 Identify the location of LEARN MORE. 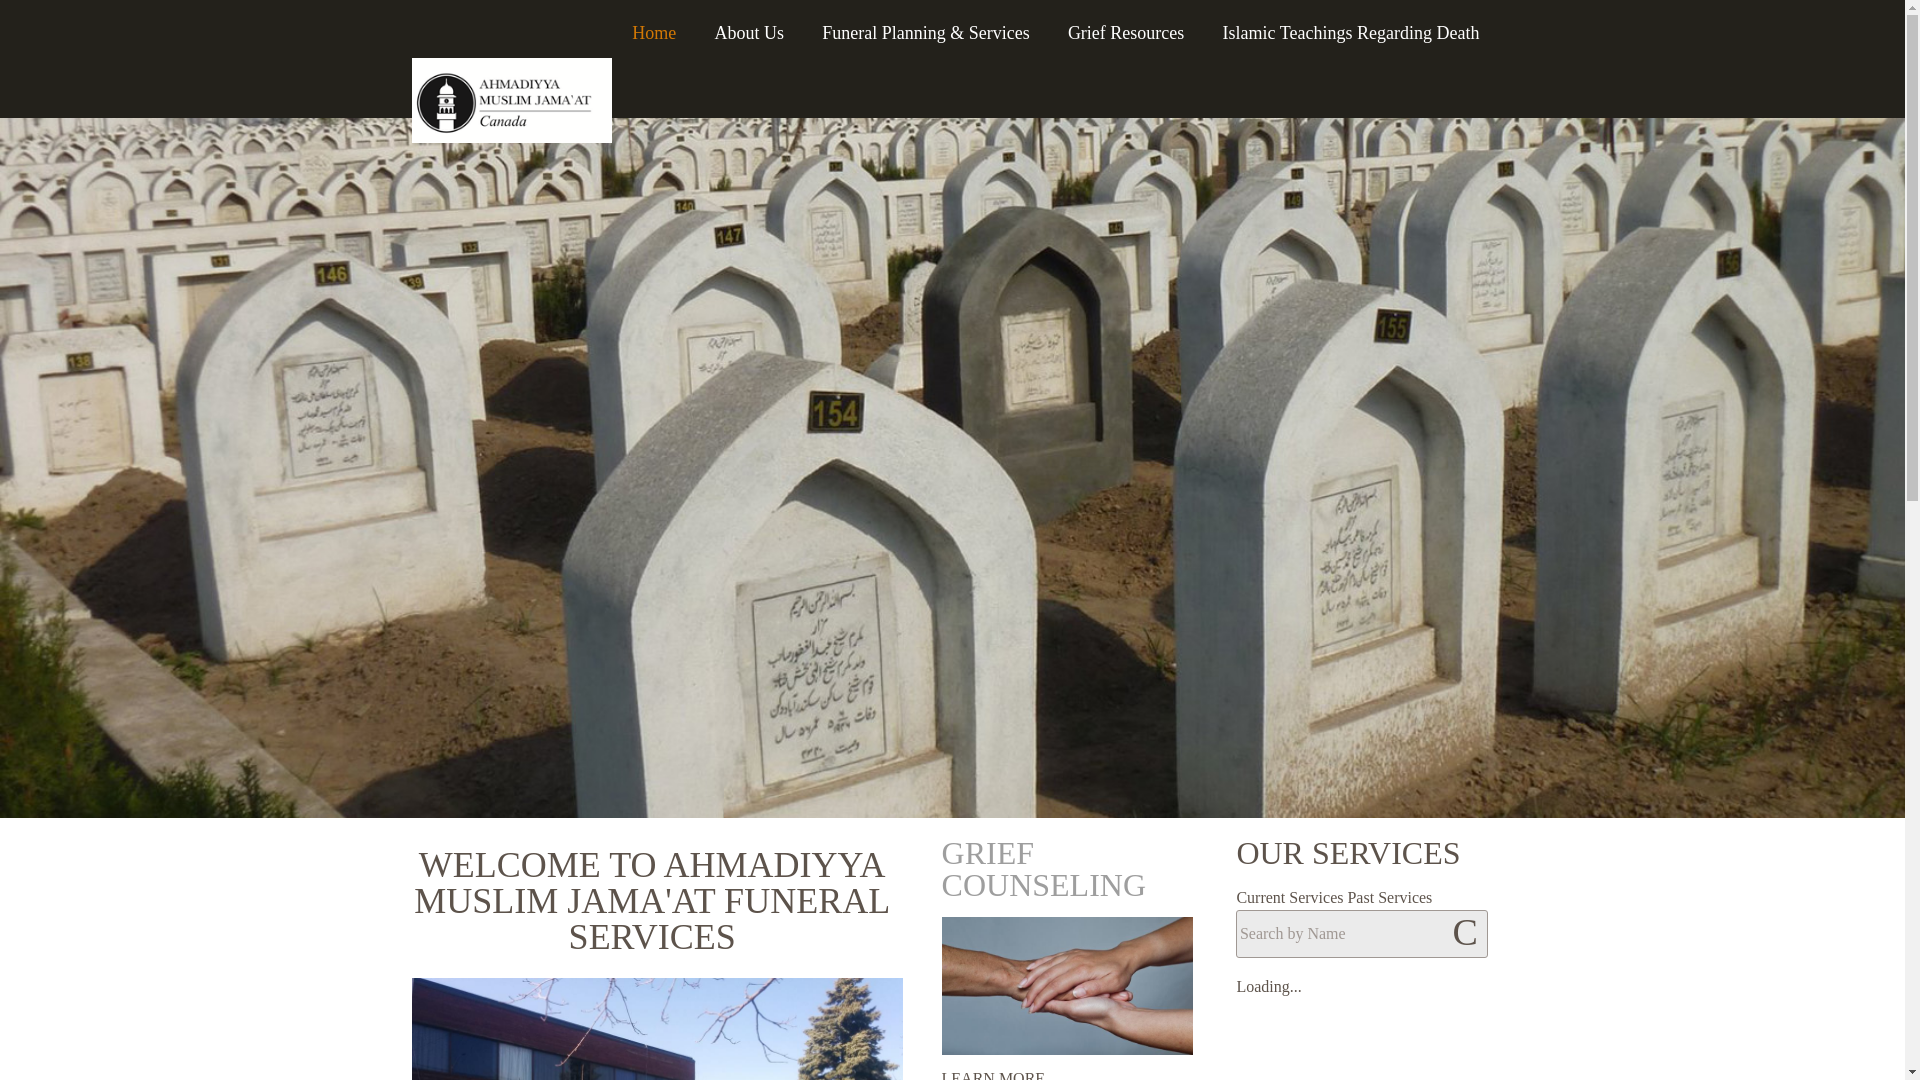
(994, 1075).